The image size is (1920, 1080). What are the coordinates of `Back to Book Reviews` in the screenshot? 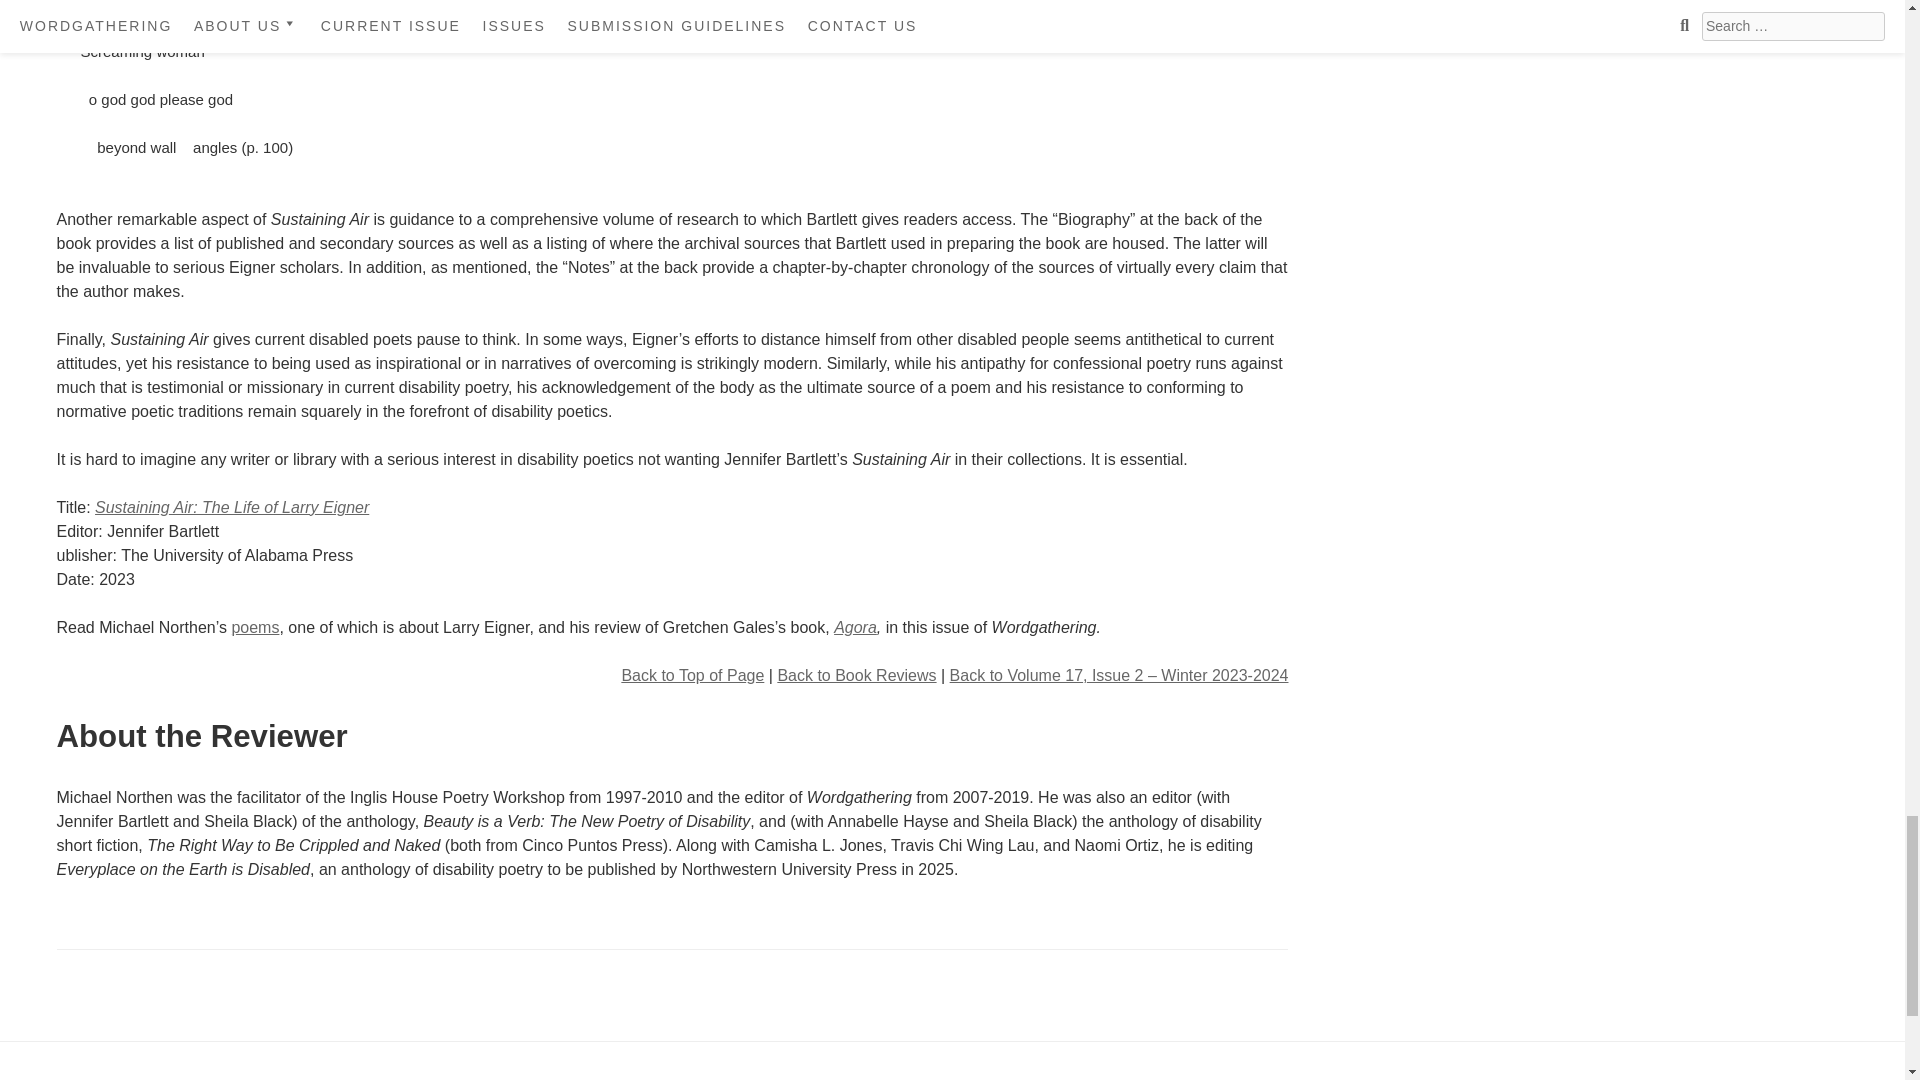 It's located at (856, 675).